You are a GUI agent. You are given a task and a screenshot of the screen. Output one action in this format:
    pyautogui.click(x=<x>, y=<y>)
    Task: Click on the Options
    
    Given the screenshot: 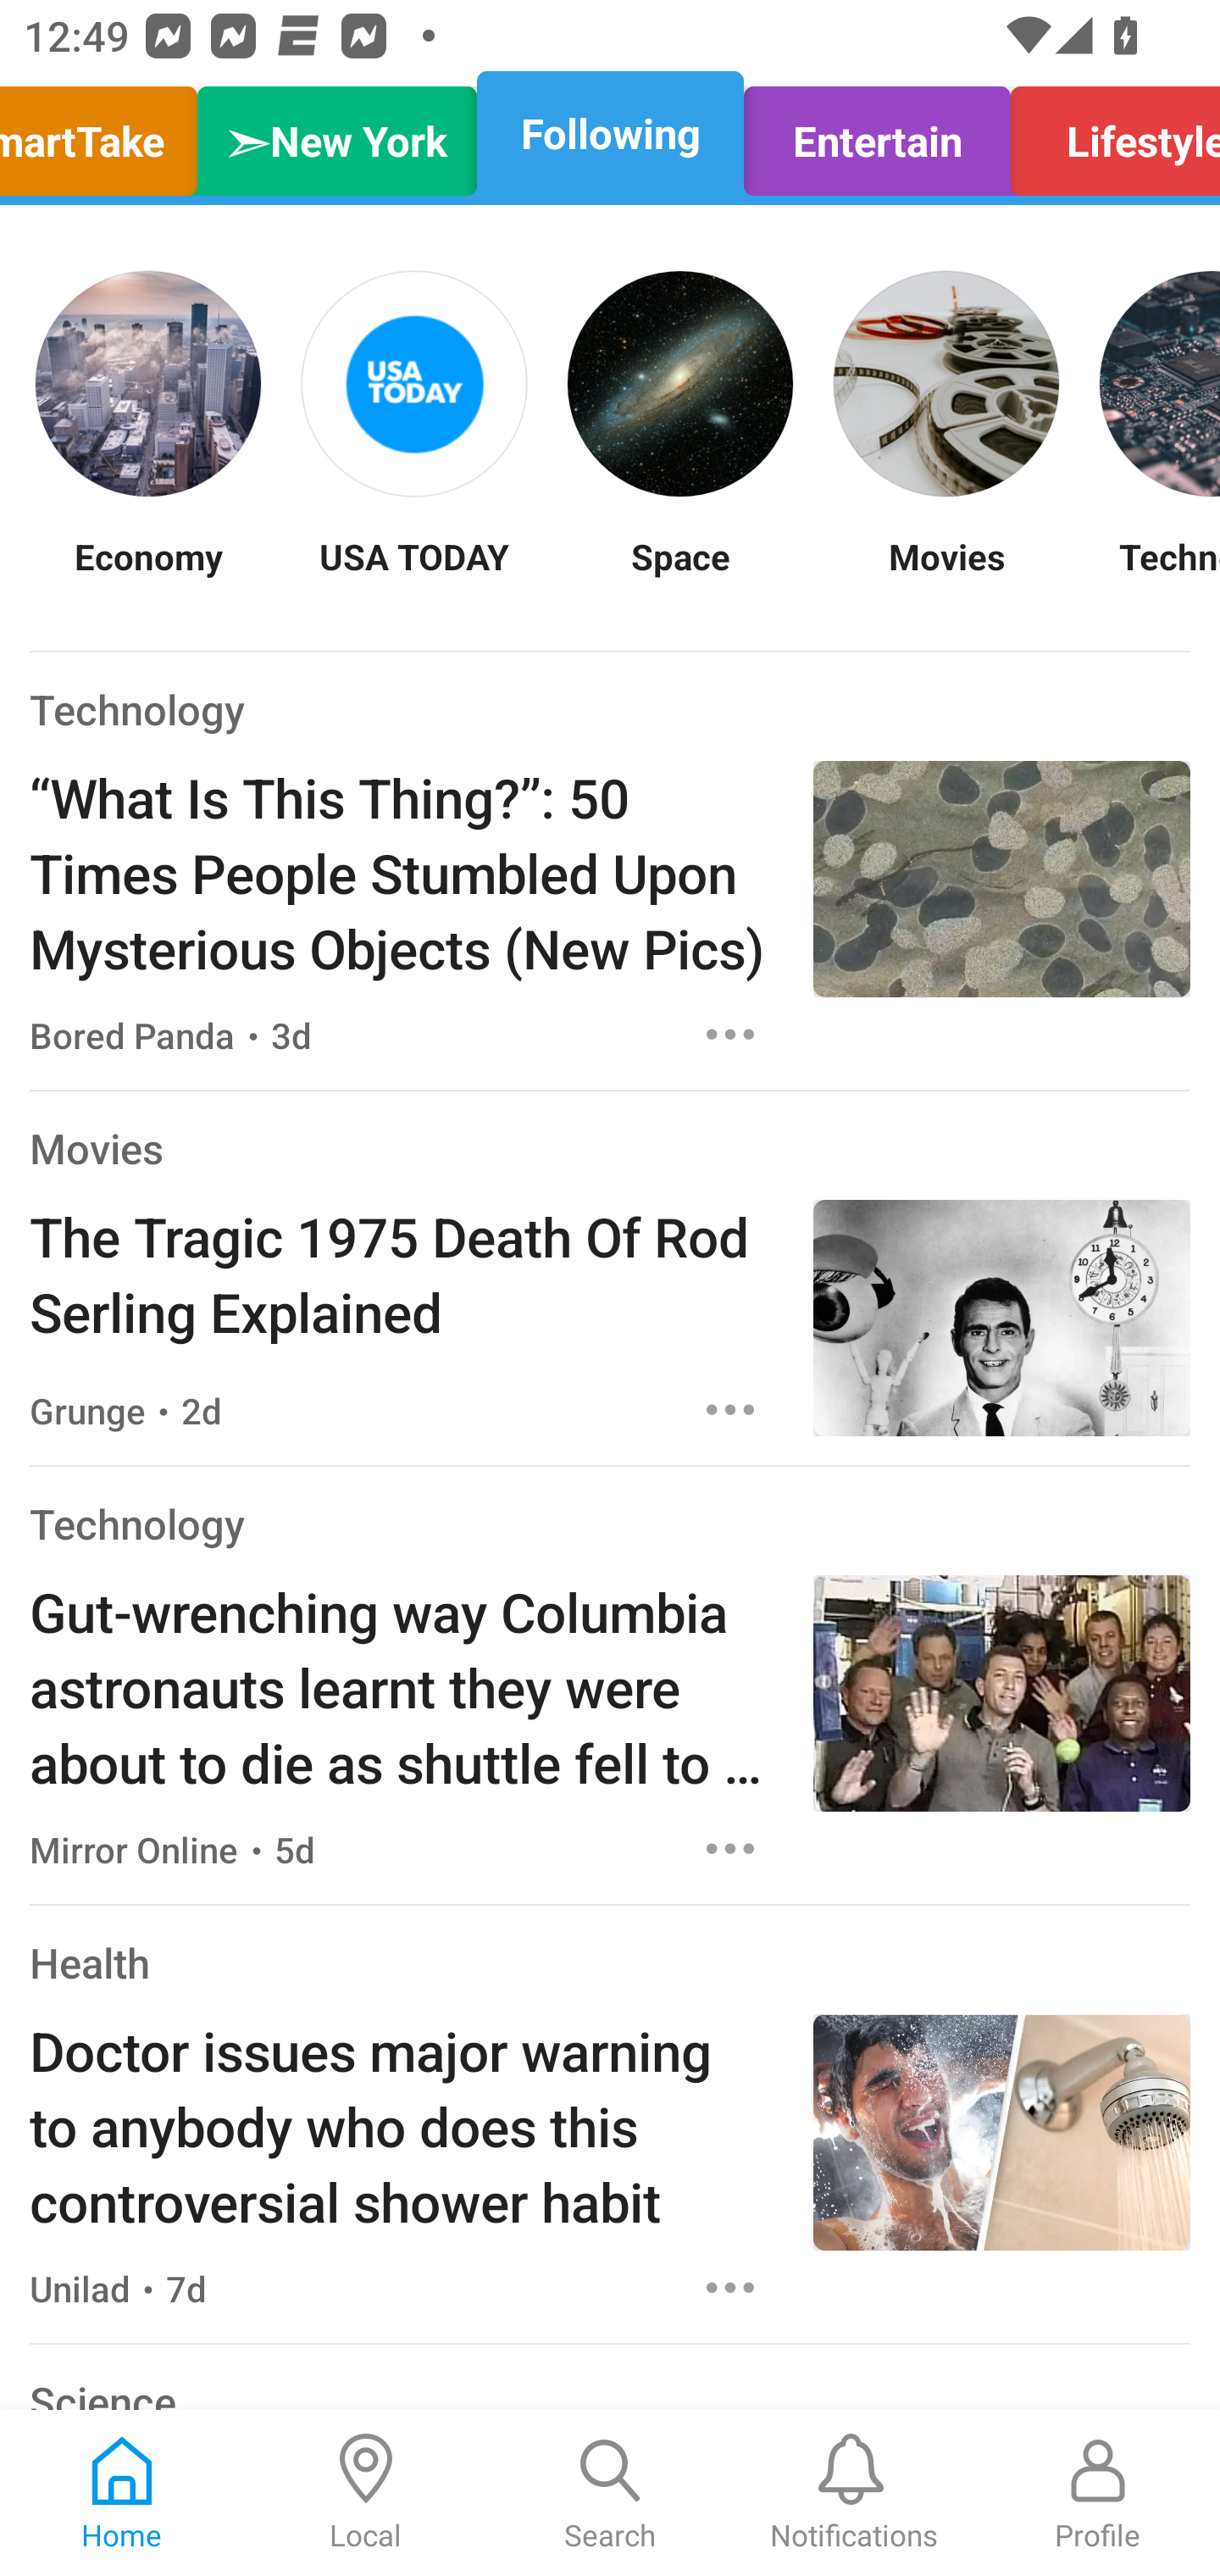 What is the action you would take?
    pyautogui.click(x=730, y=1034)
    